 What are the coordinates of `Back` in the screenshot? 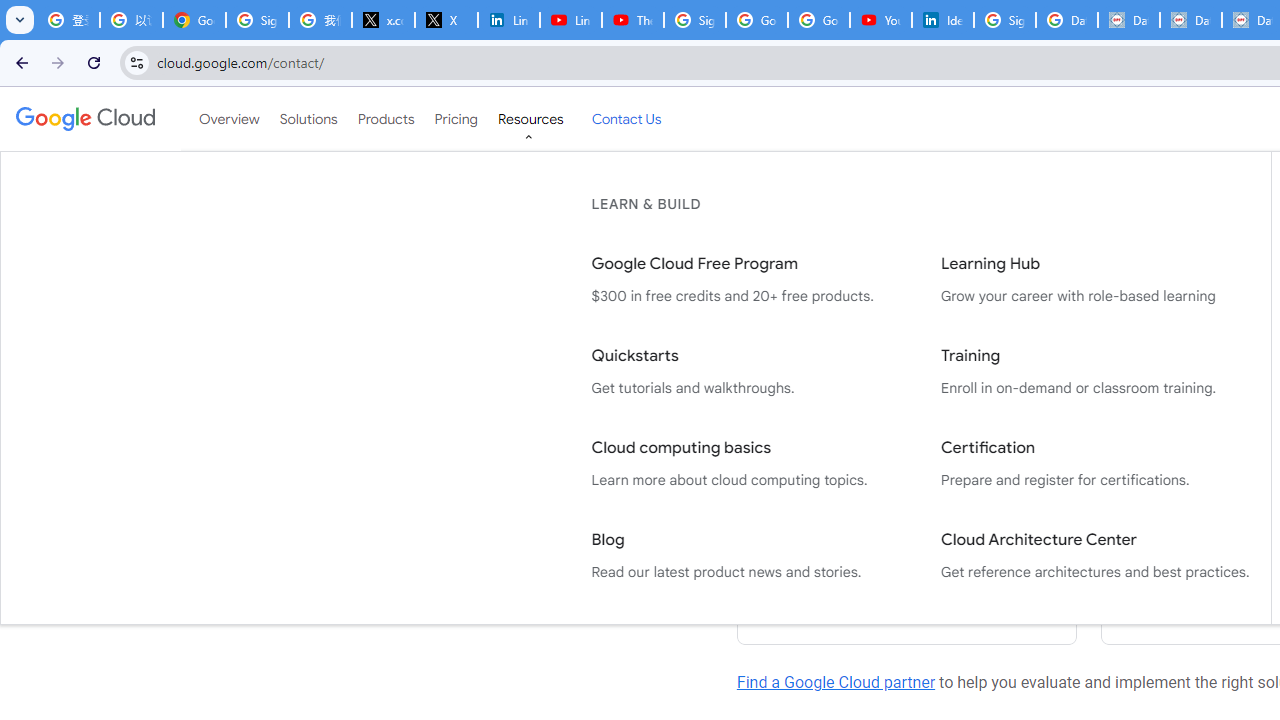 It's located at (19, 62).